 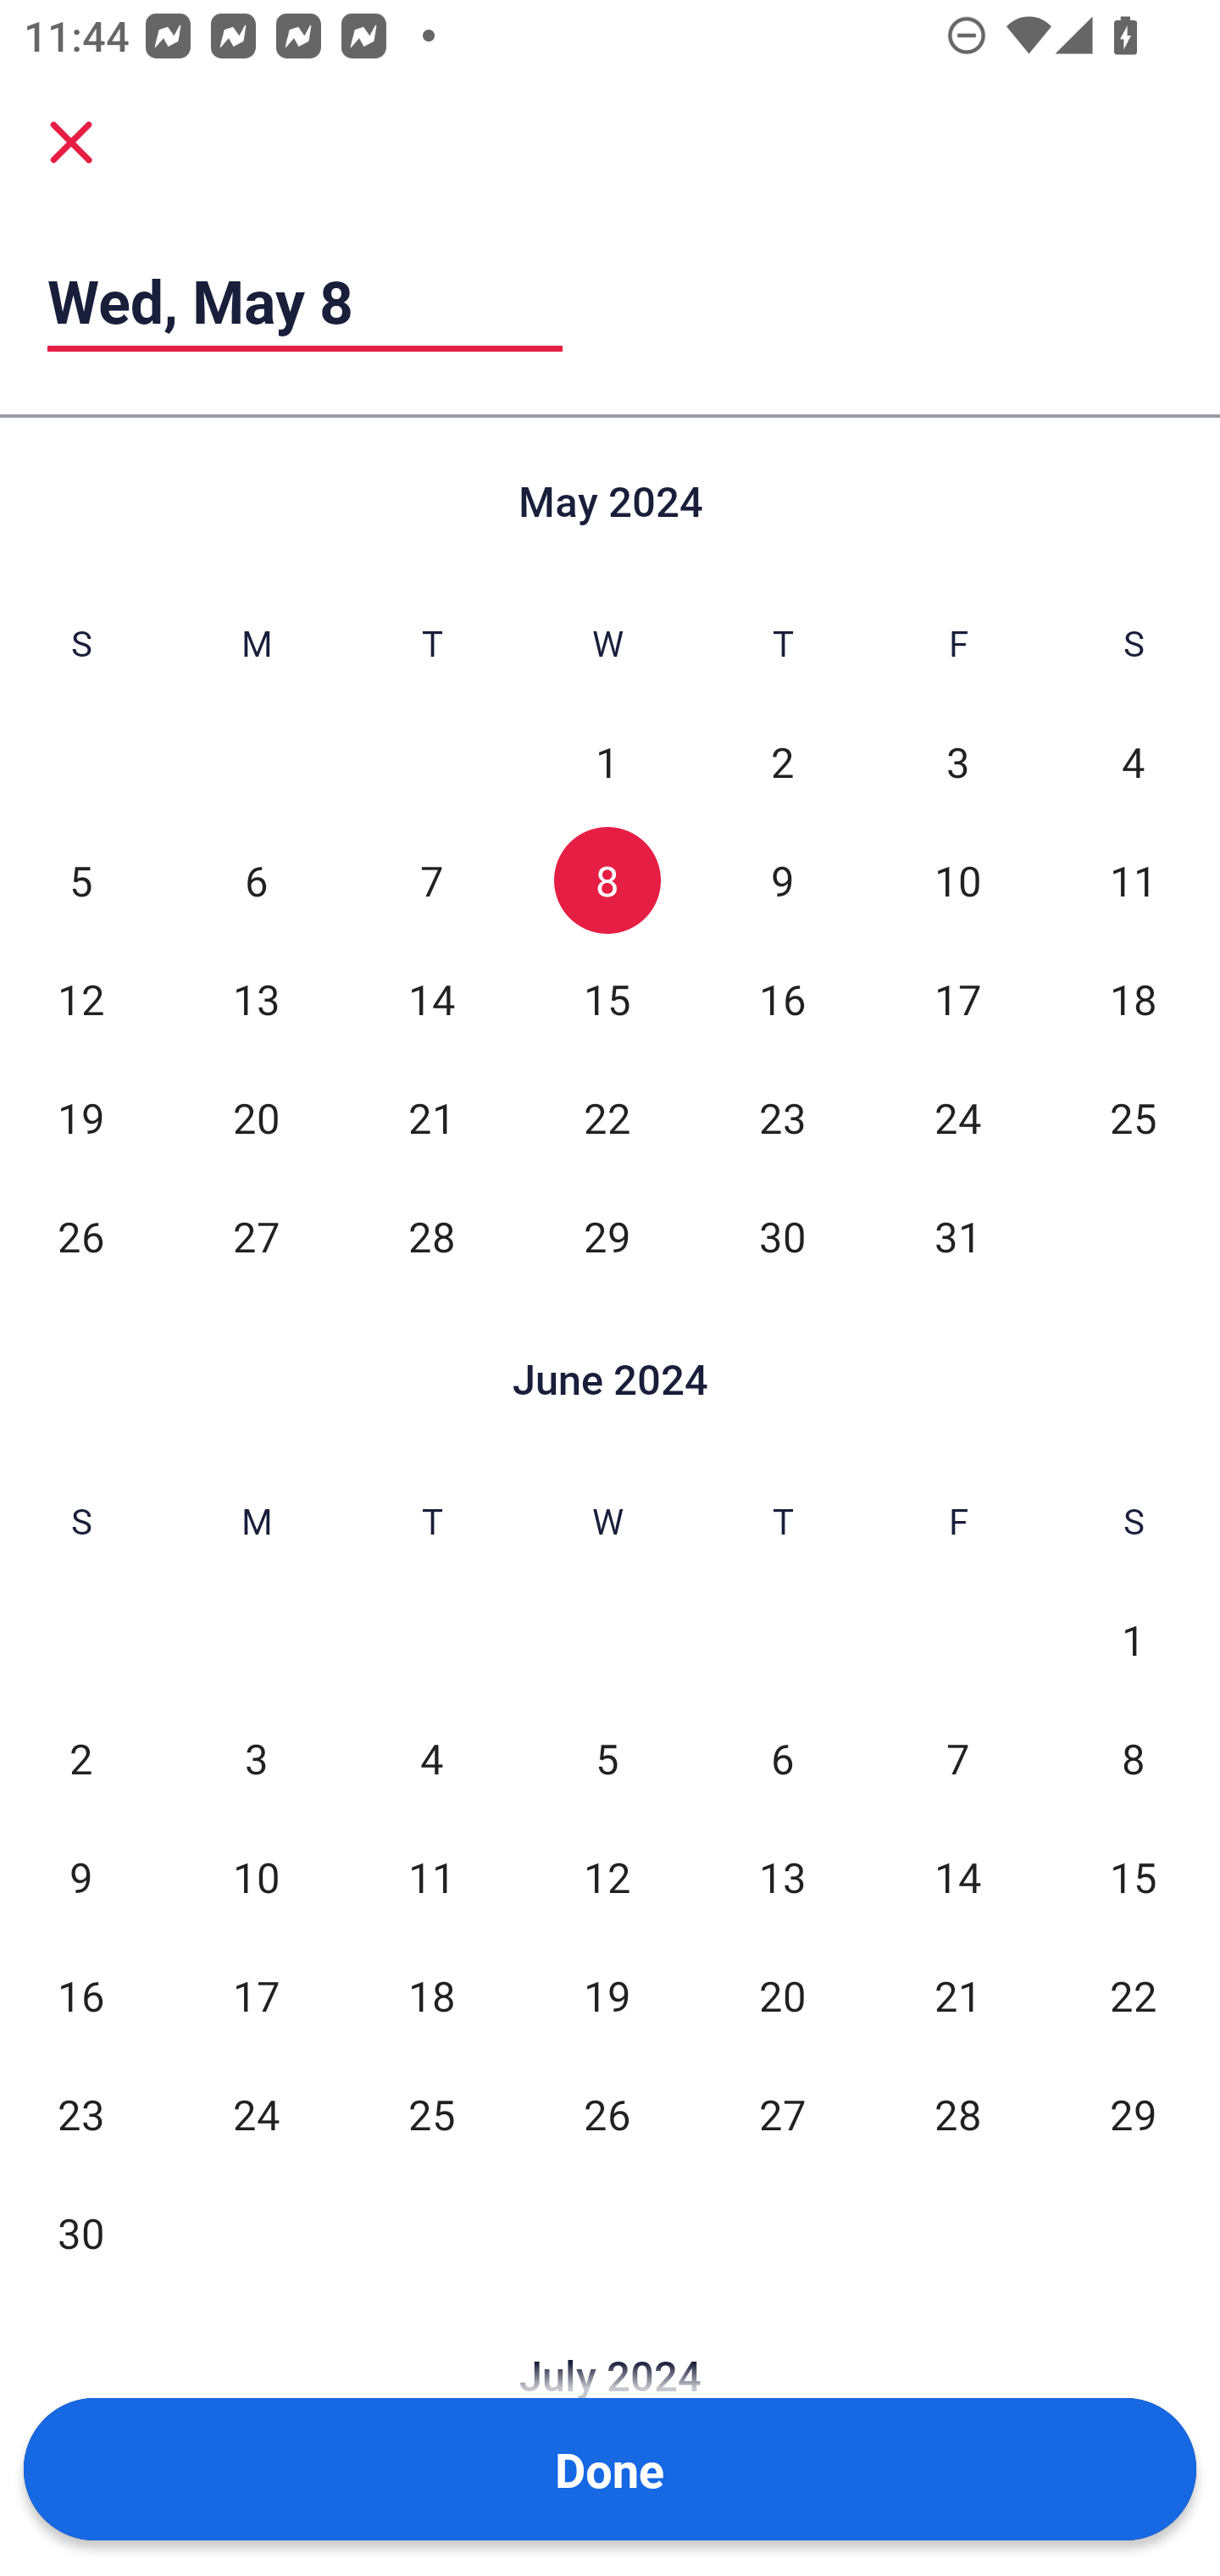 What do you see at coordinates (1134, 1878) in the screenshot?
I see `15 Sat, Jun 15, Not Selected` at bounding box center [1134, 1878].